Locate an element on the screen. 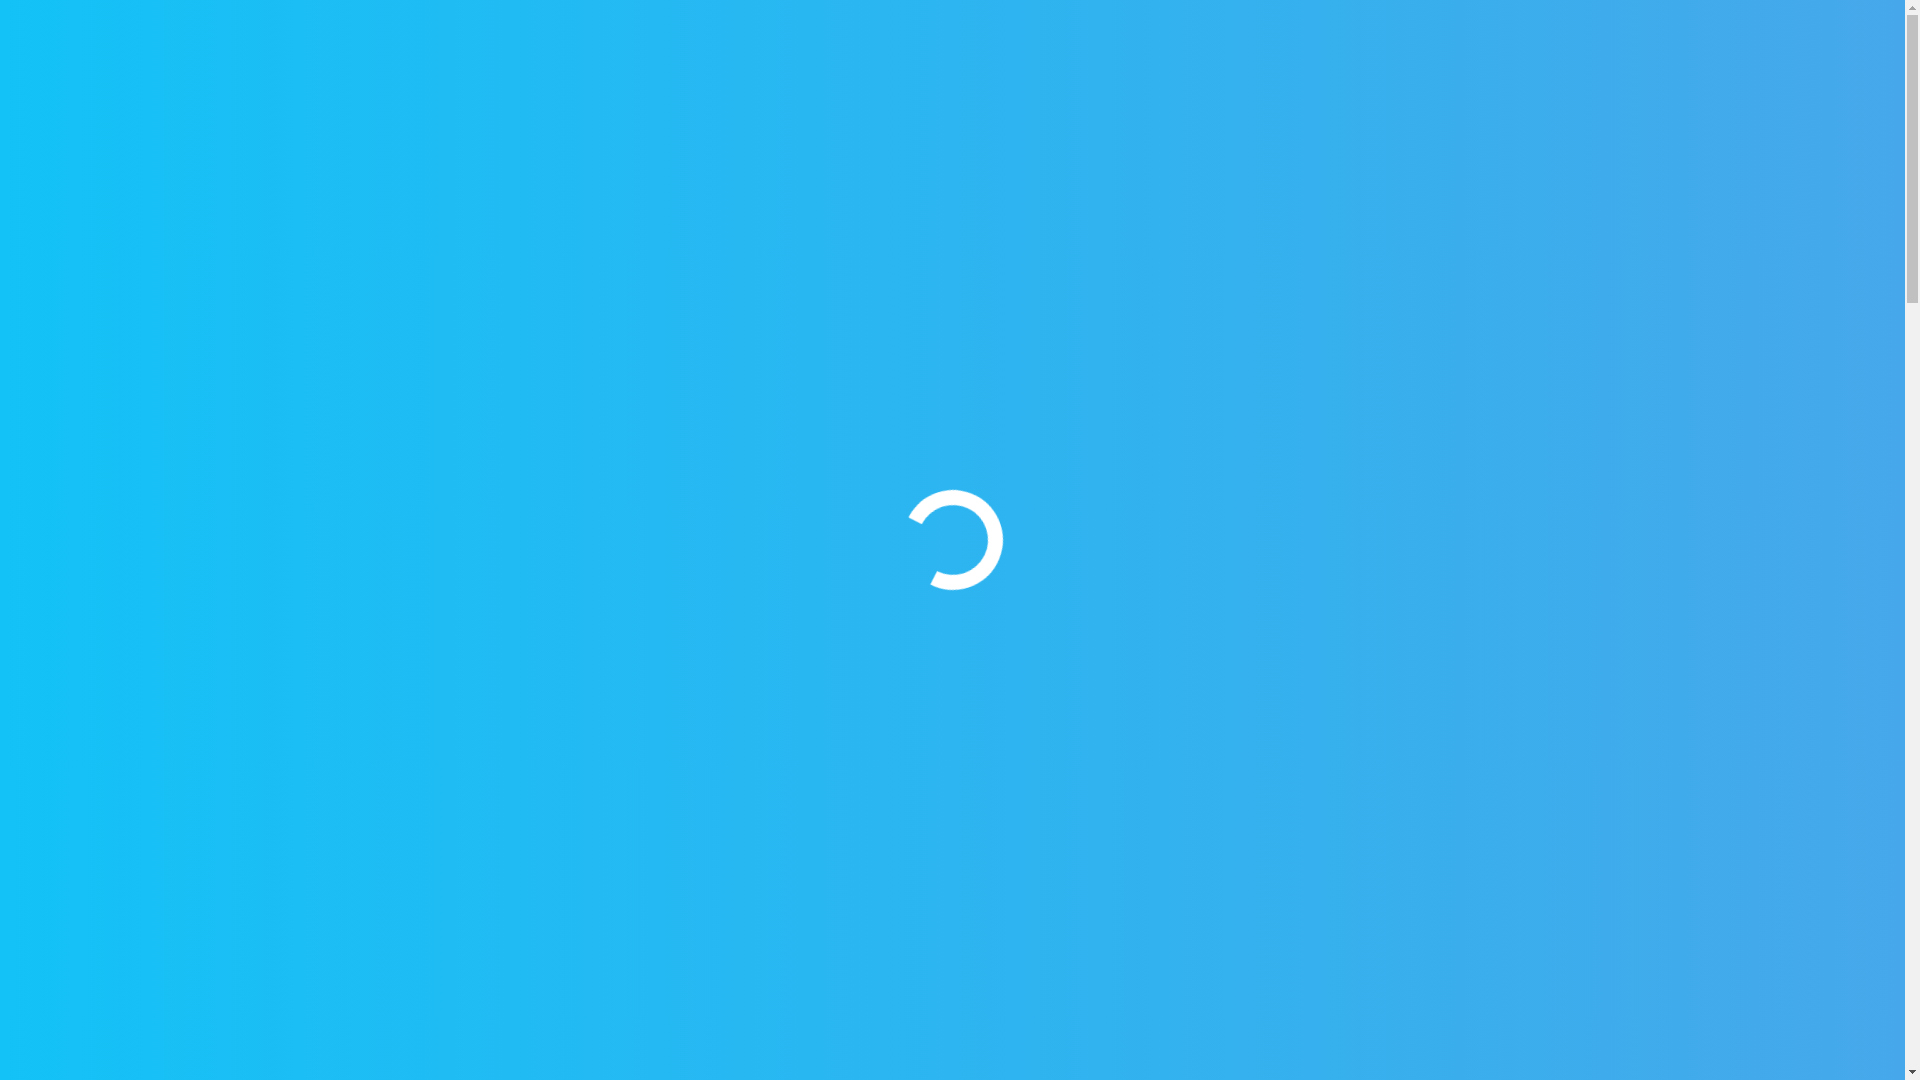 This screenshot has height=1080, width=1920. Home is located at coordinates (488, 338).